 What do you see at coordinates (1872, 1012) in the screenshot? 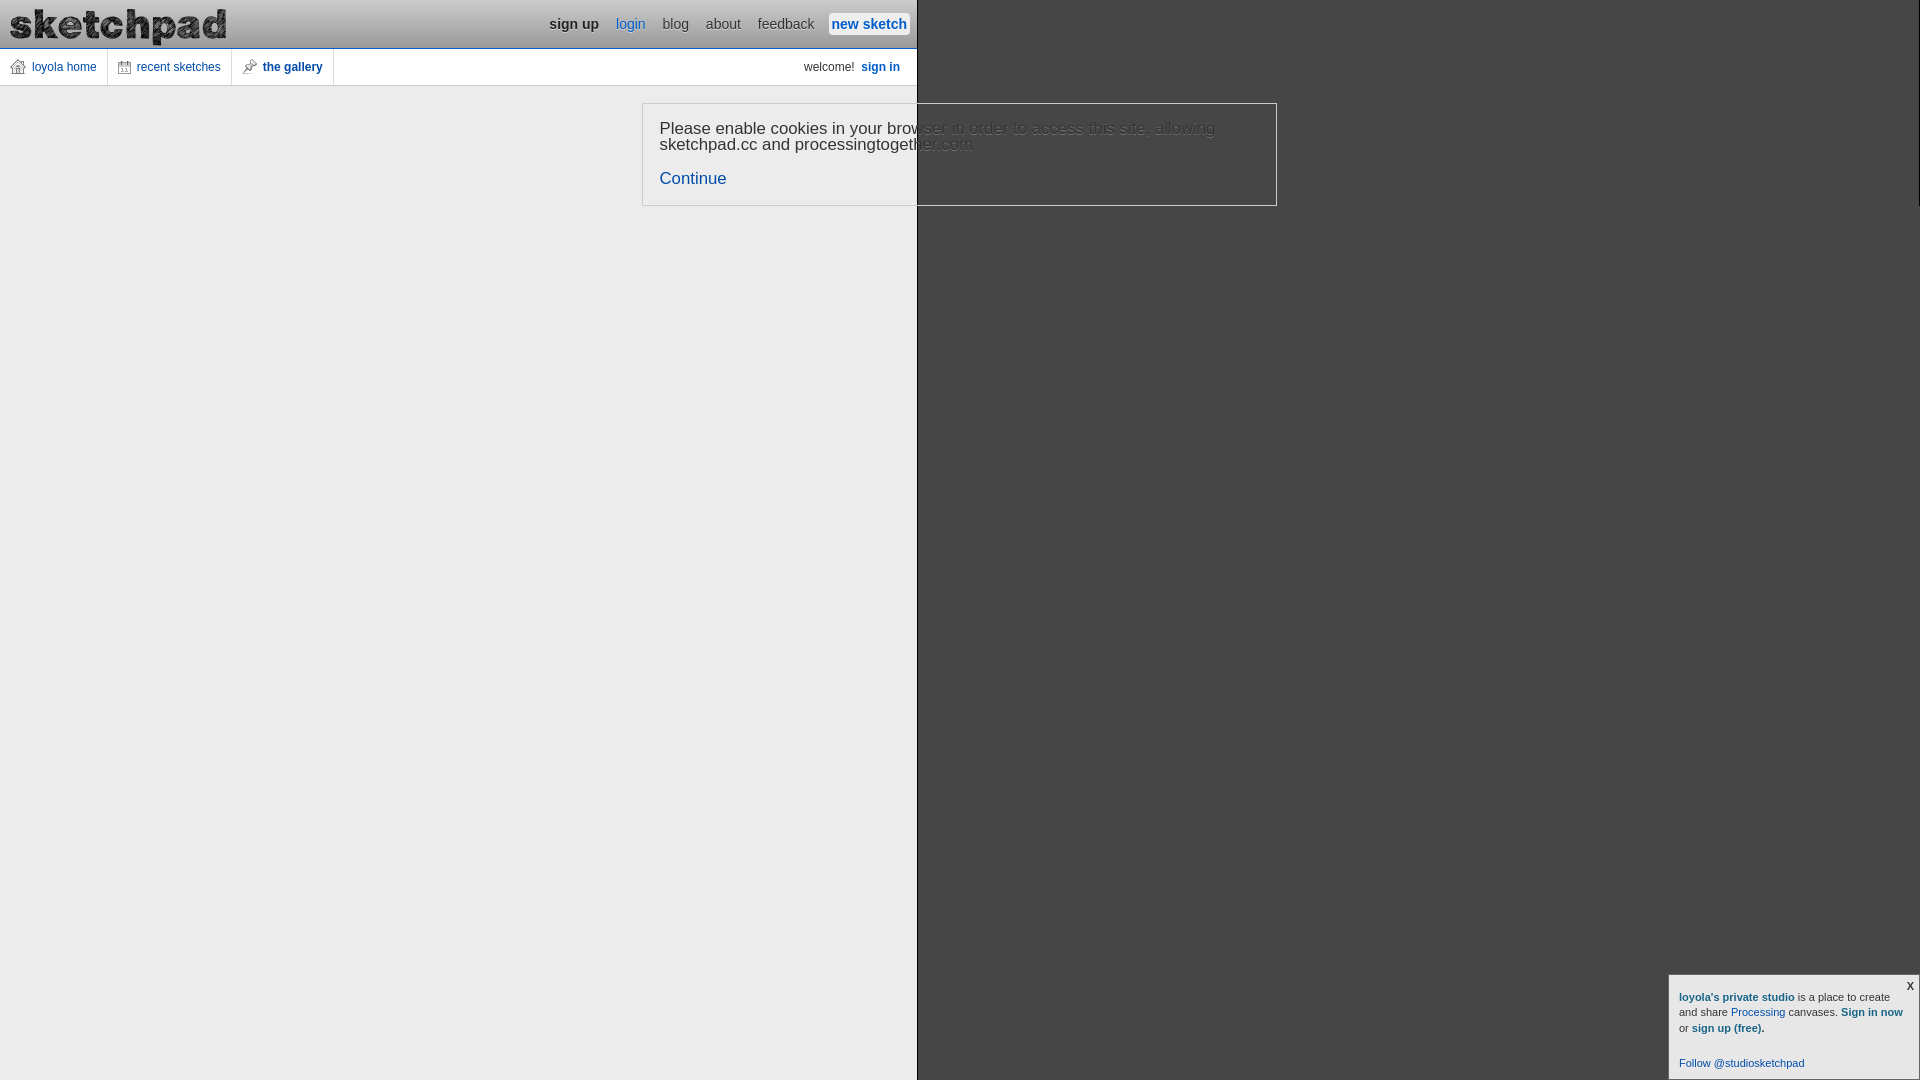
I see `Sign in now` at bounding box center [1872, 1012].